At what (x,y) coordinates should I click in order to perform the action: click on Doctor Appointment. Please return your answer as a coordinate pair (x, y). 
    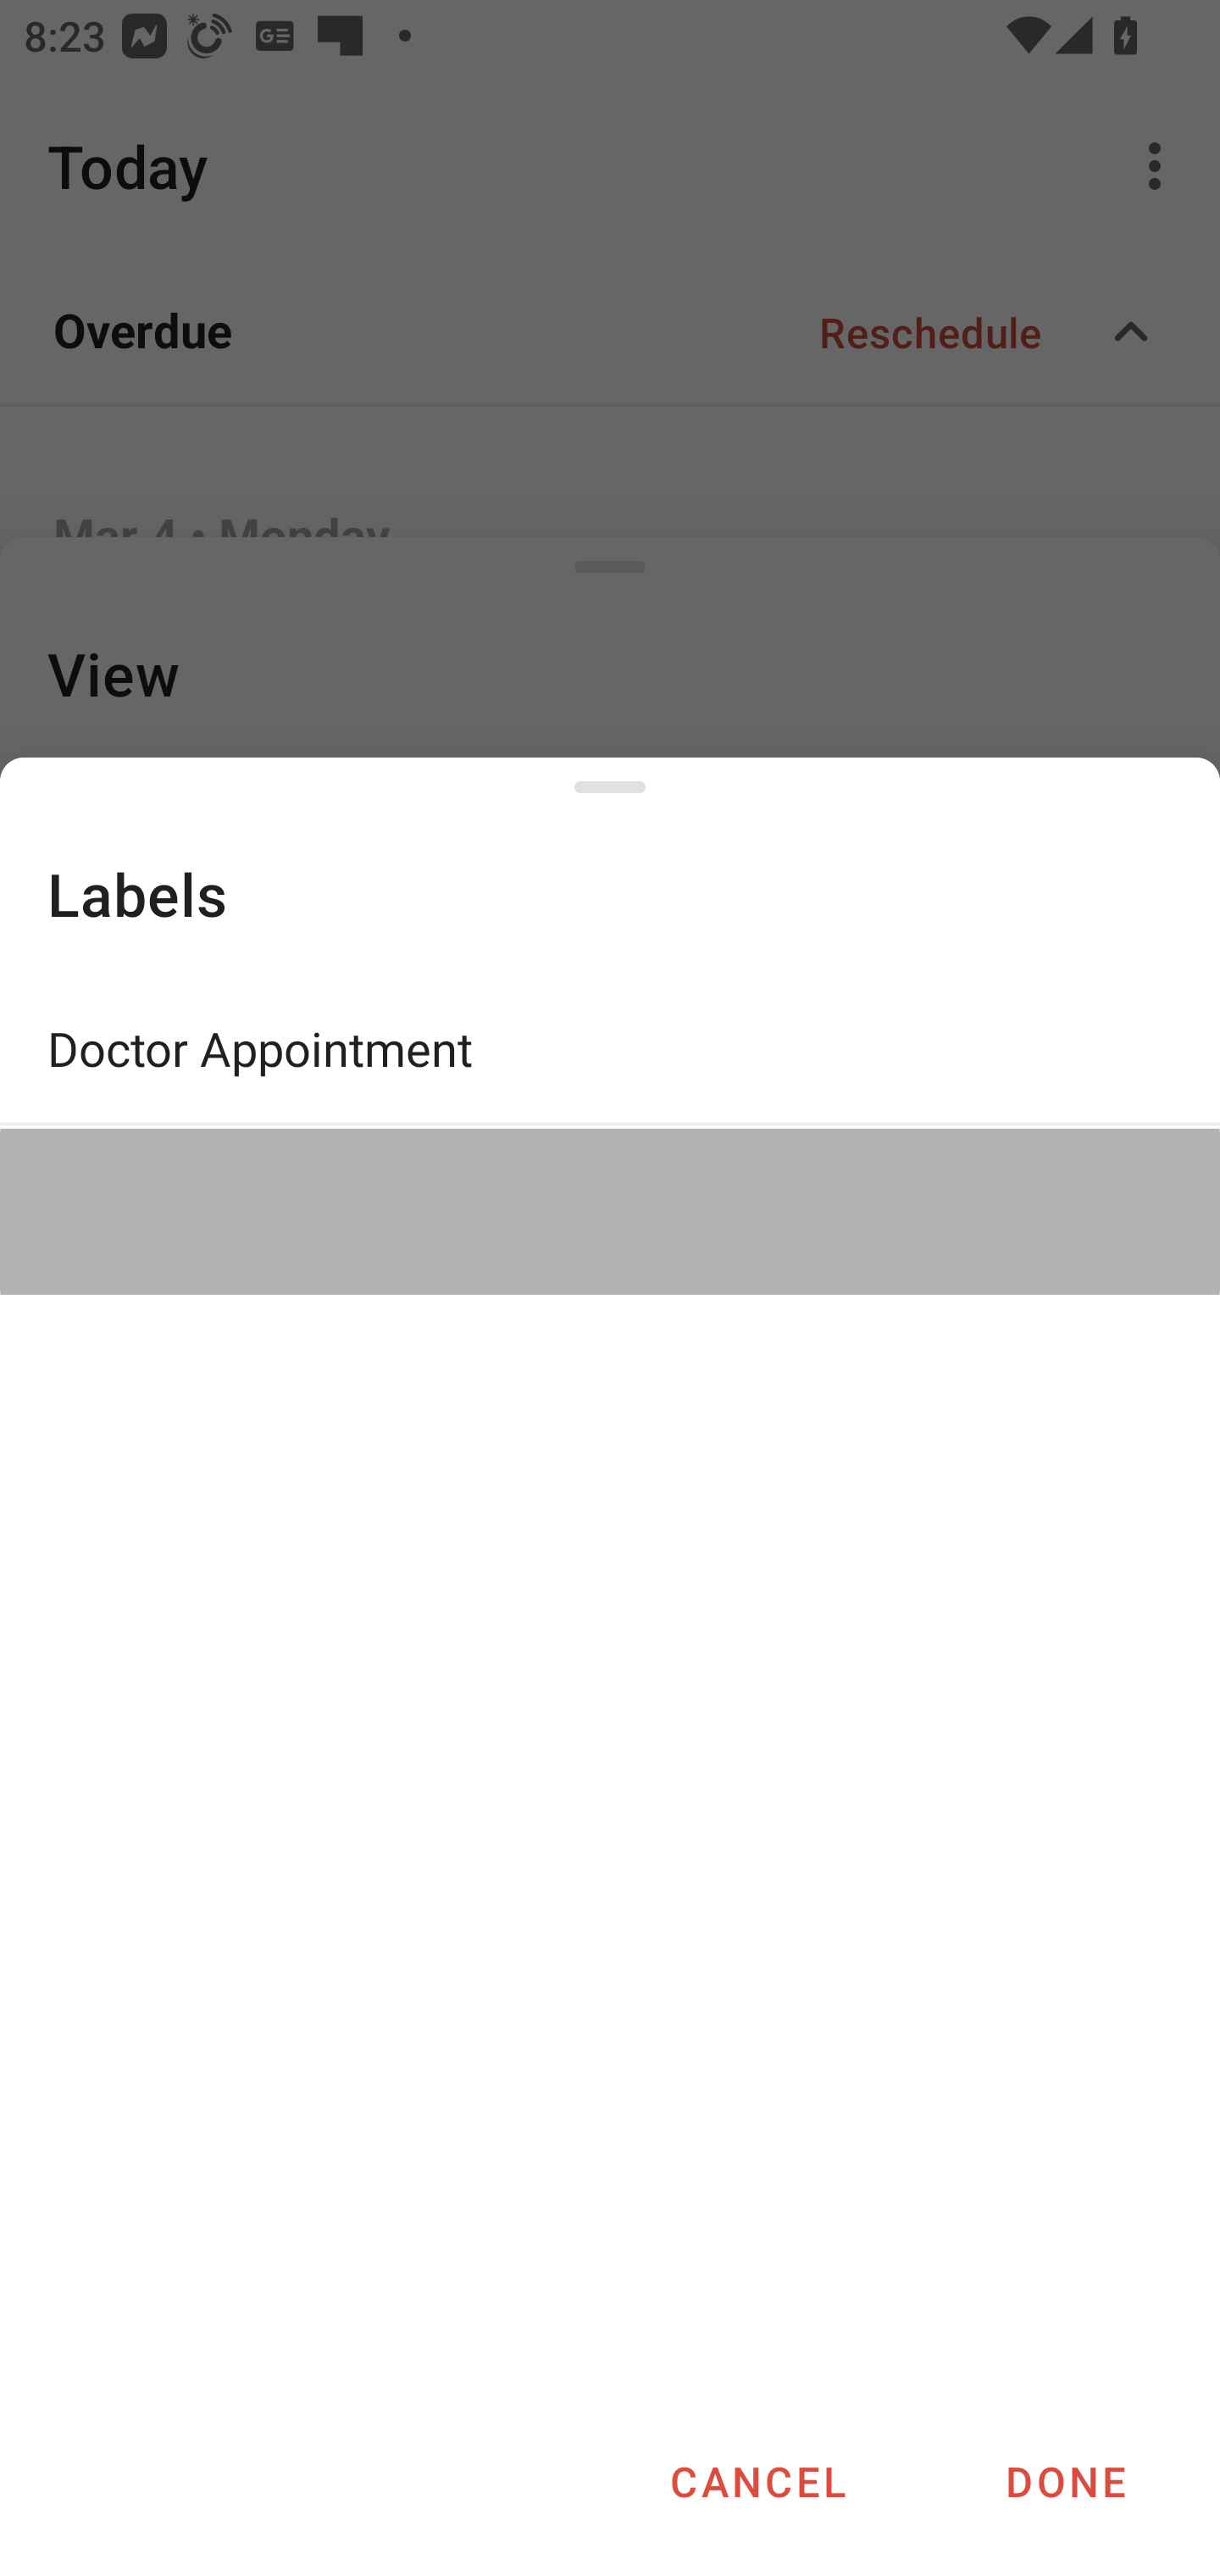
    Looking at the image, I should click on (610, 1048).